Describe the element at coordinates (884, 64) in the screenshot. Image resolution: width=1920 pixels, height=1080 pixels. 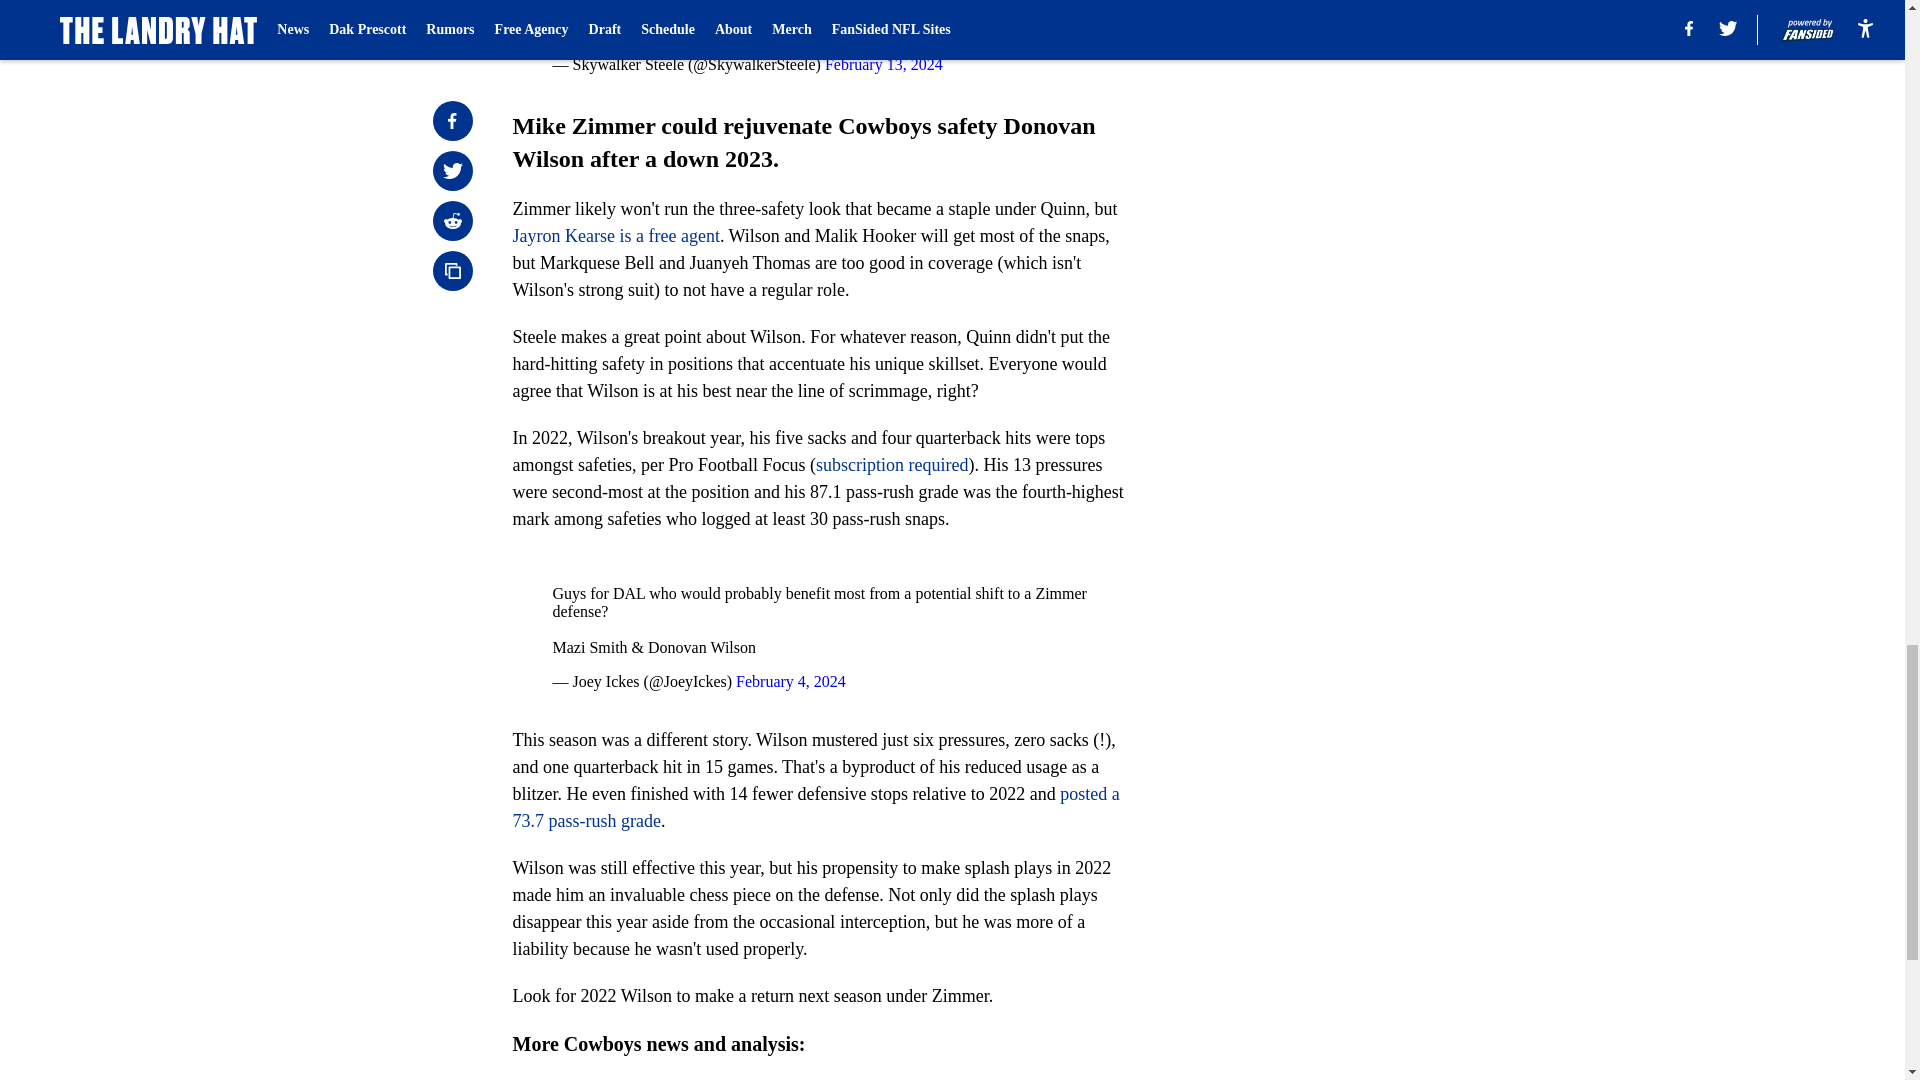
I see `February 13, 2024` at that location.